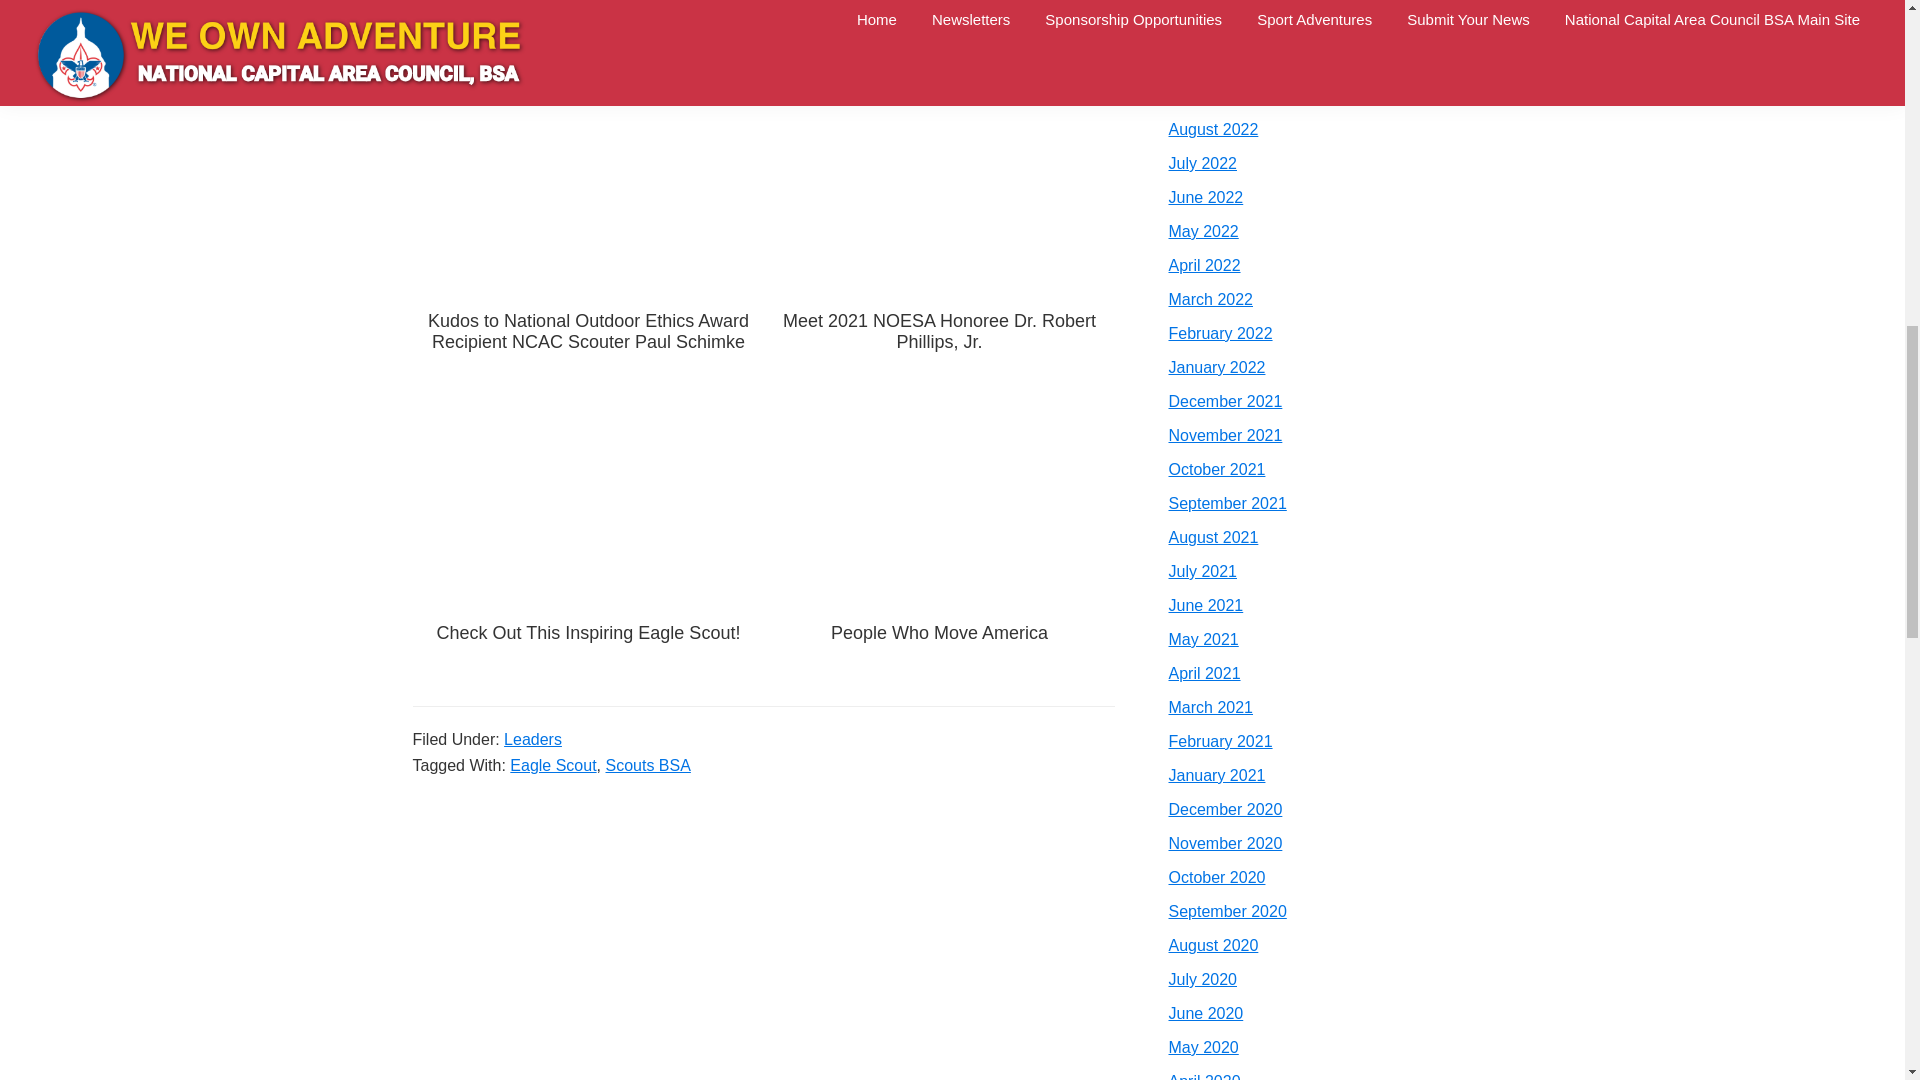 The height and width of the screenshot is (1080, 1920). Describe the element at coordinates (940, 547) in the screenshot. I see `People Who Move America` at that location.